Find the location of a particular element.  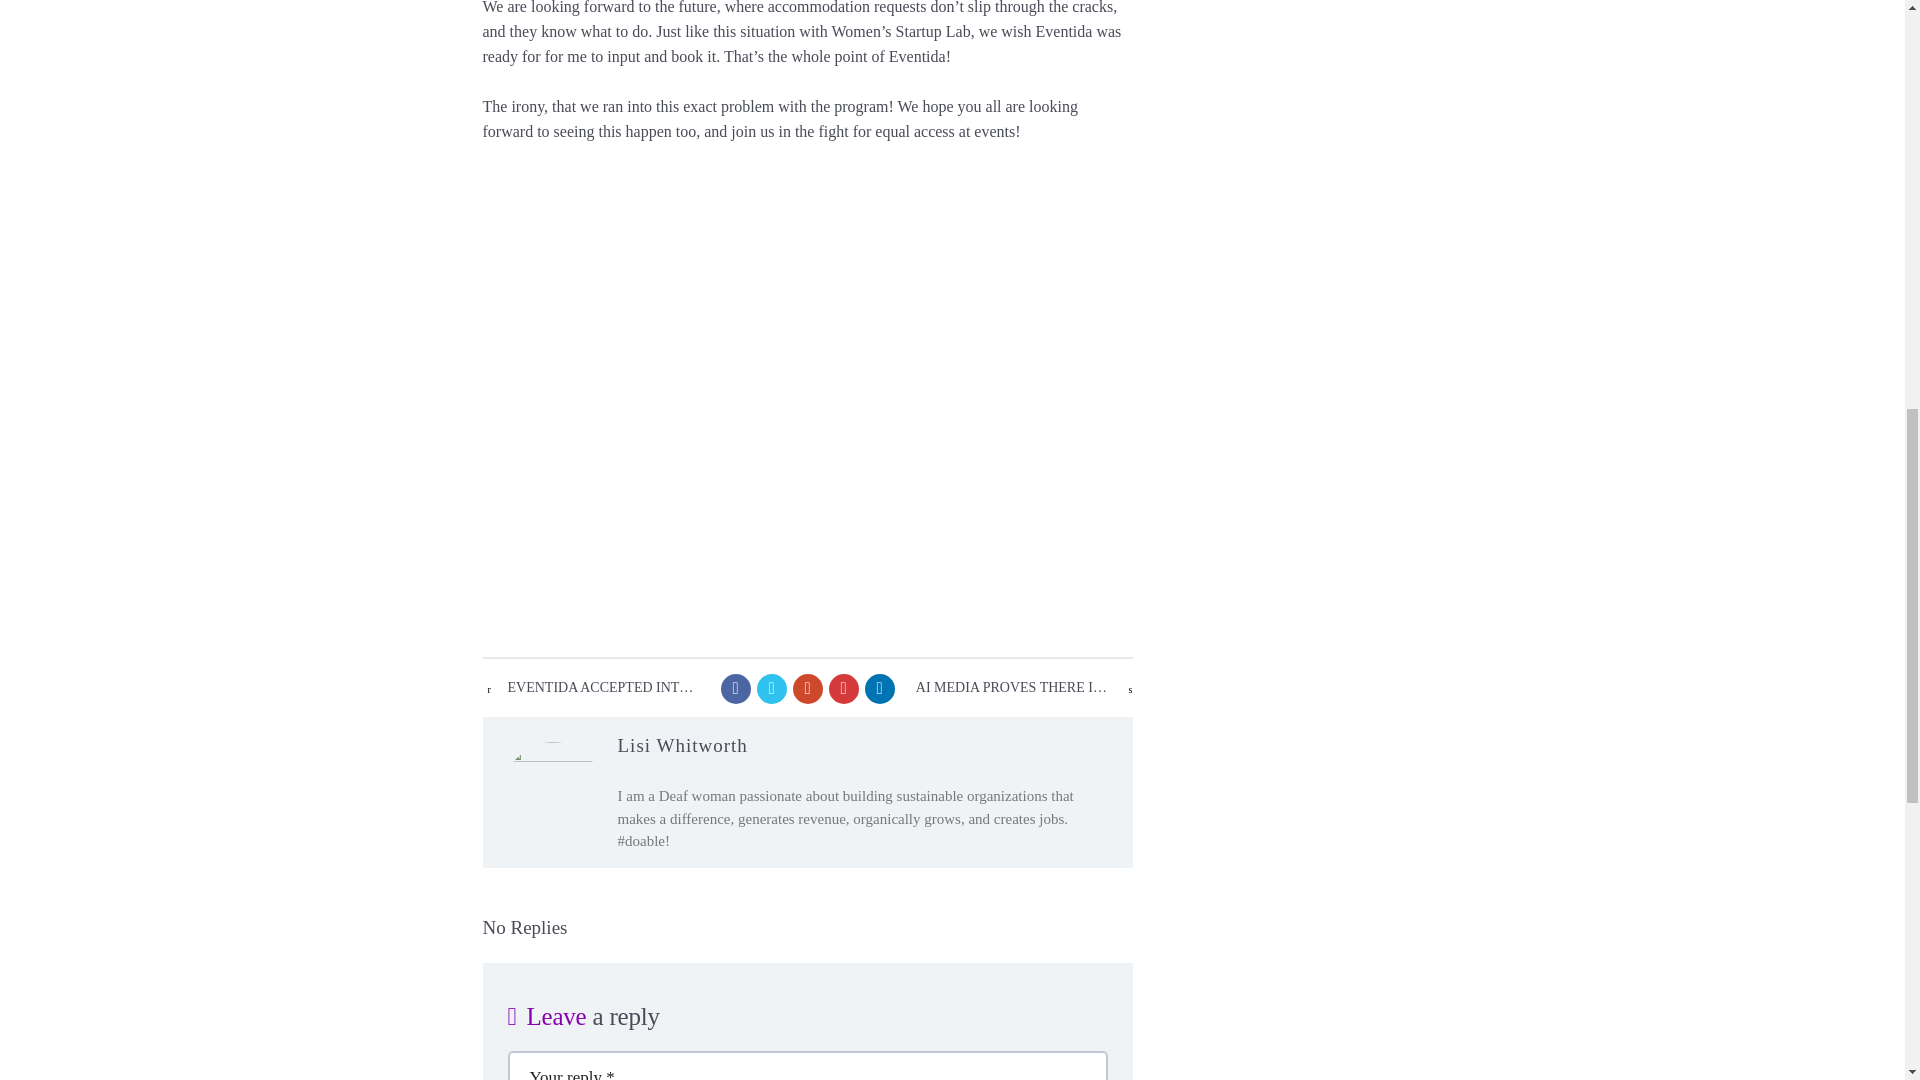

Share on Twitter is located at coordinates (770, 688).